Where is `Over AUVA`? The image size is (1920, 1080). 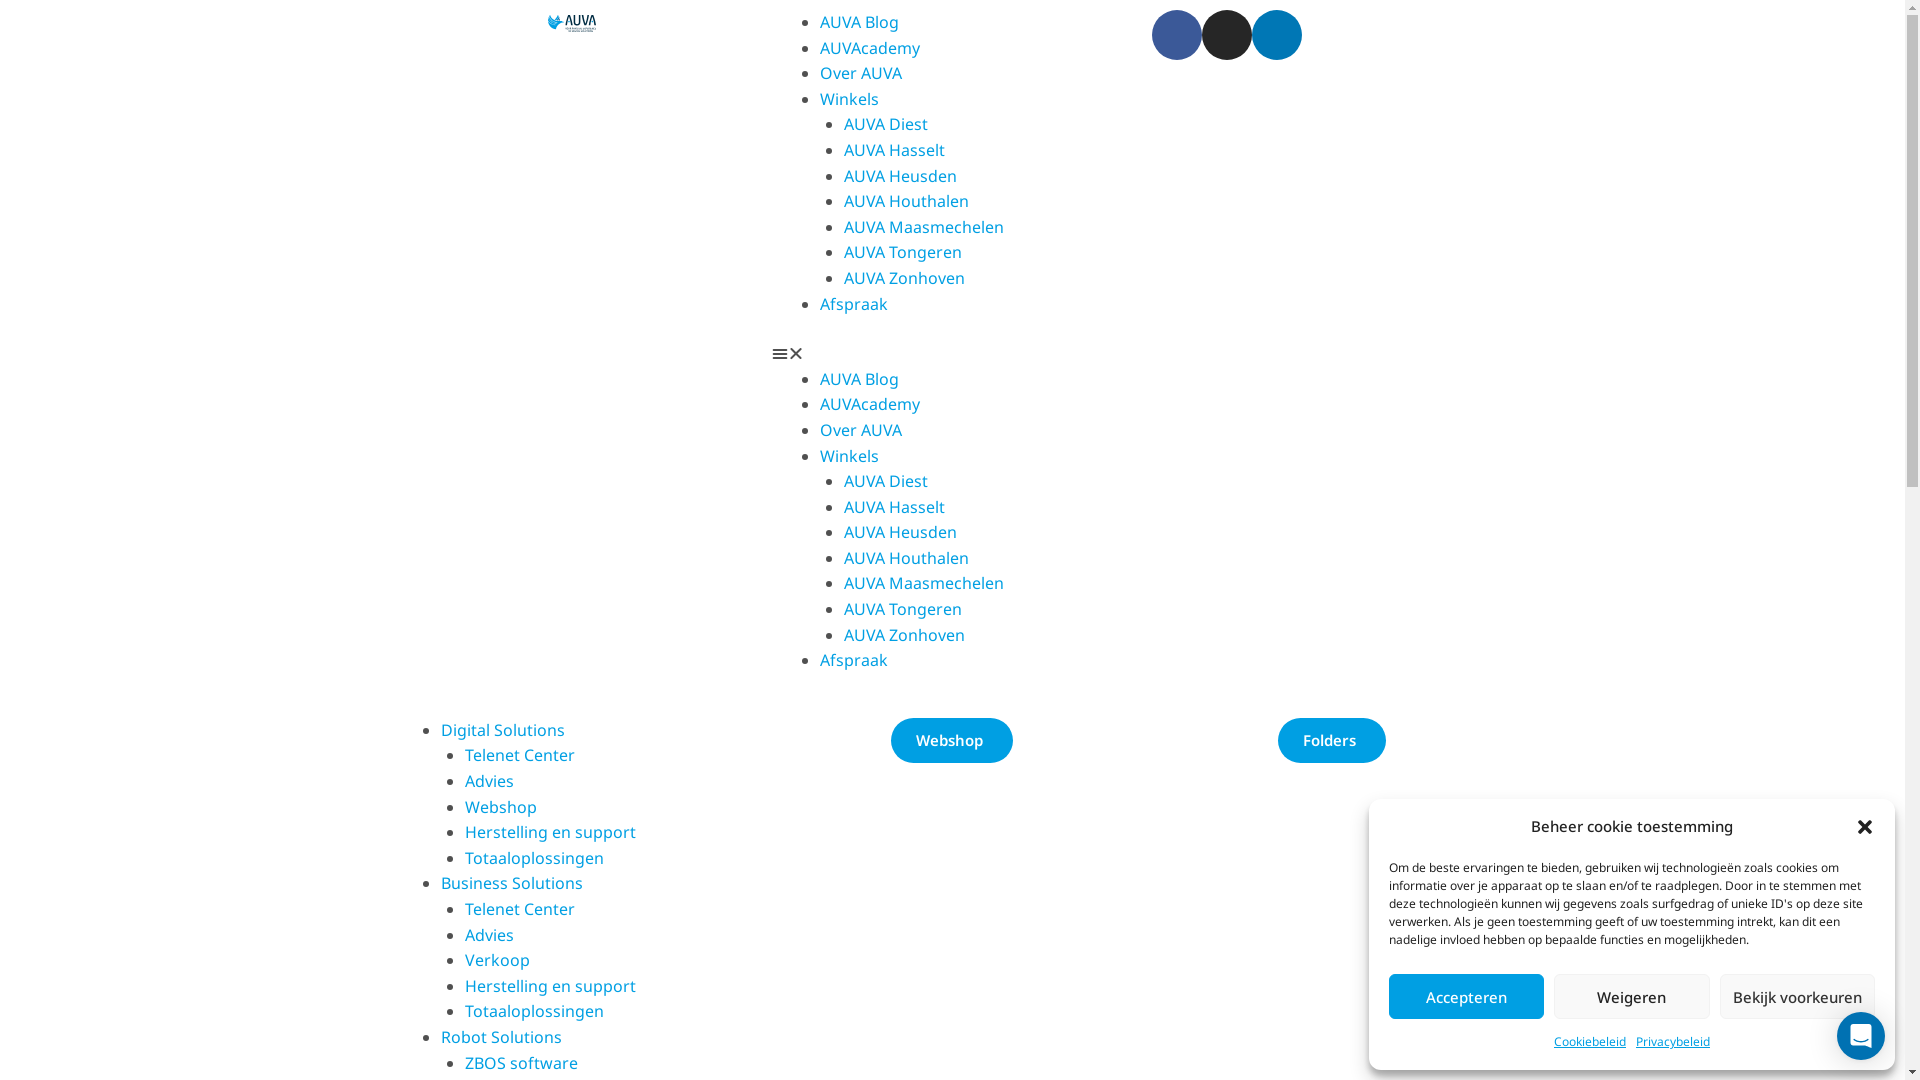 Over AUVA is located at coordinates (861, 73).